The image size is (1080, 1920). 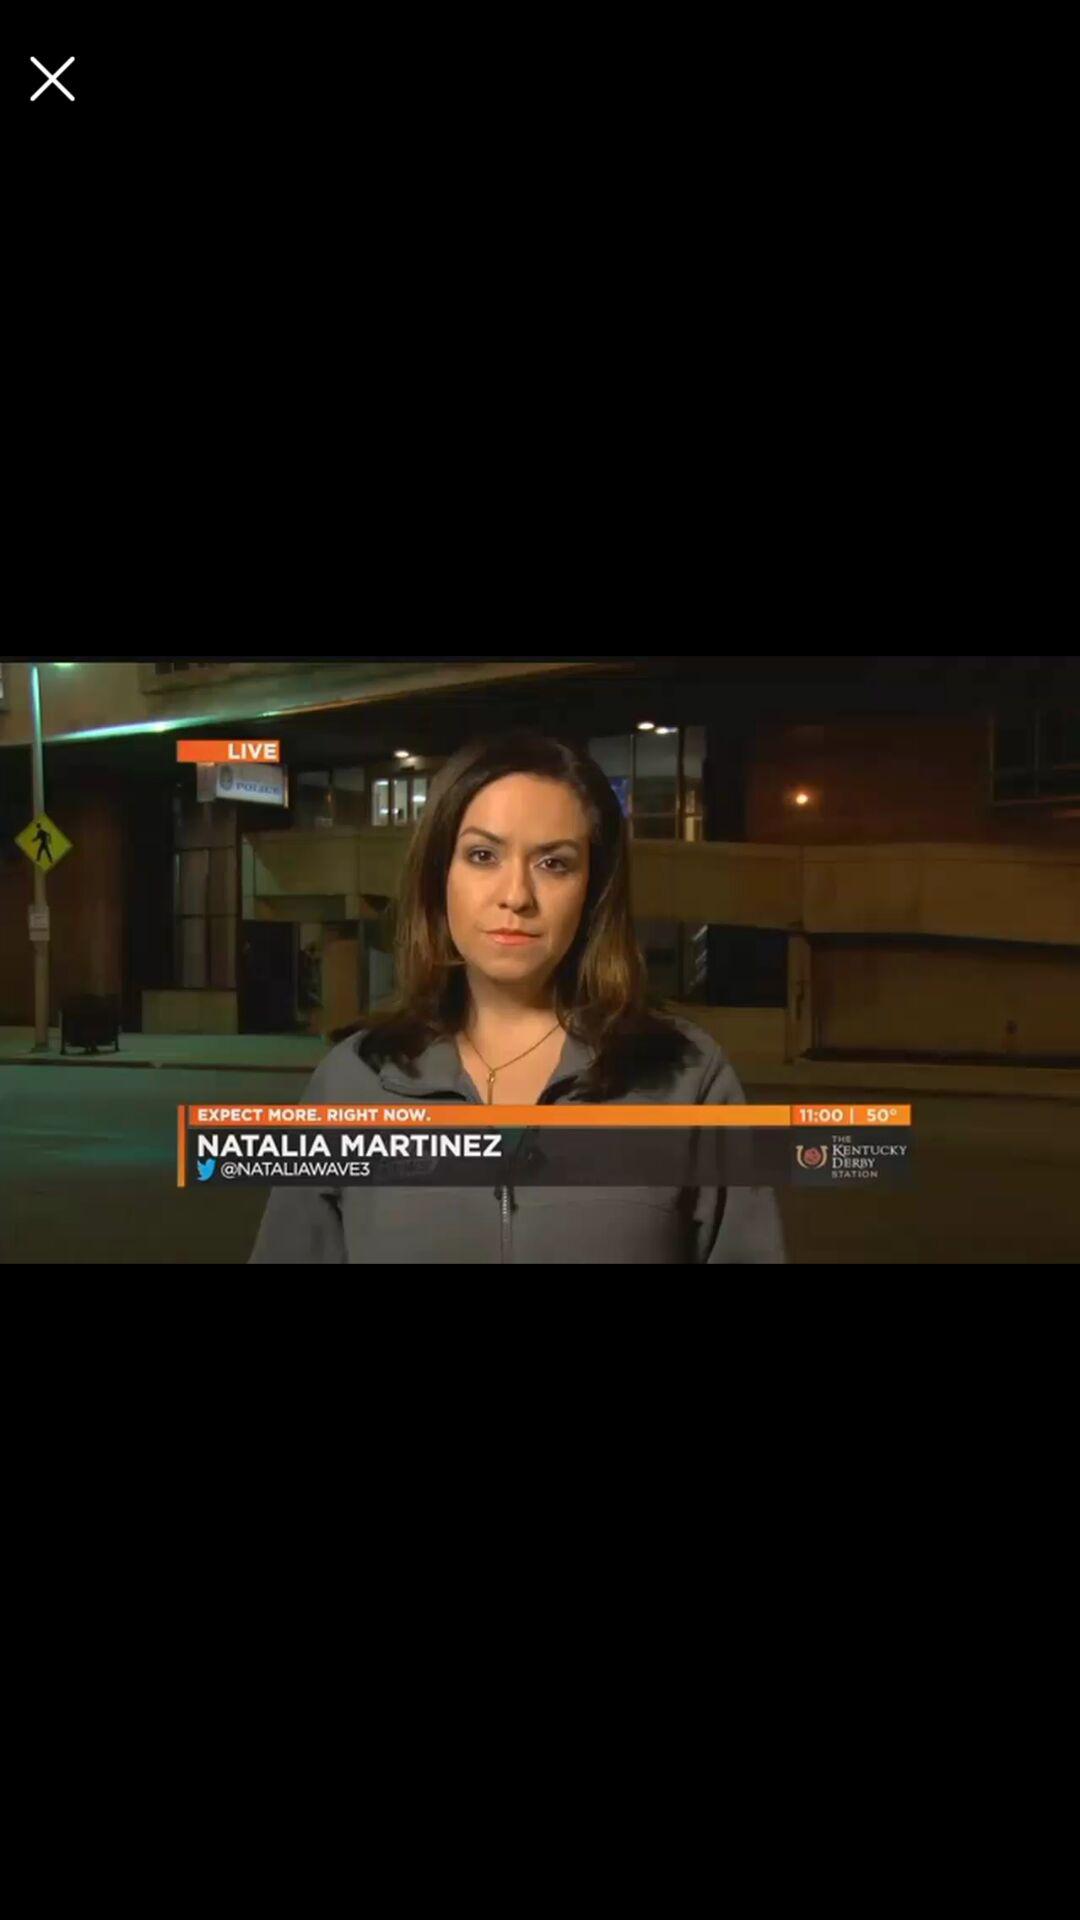 What do you see at coordinates (52, 78) in the screenshot?
I see `go to cancel` at bounding box center [52, 78].